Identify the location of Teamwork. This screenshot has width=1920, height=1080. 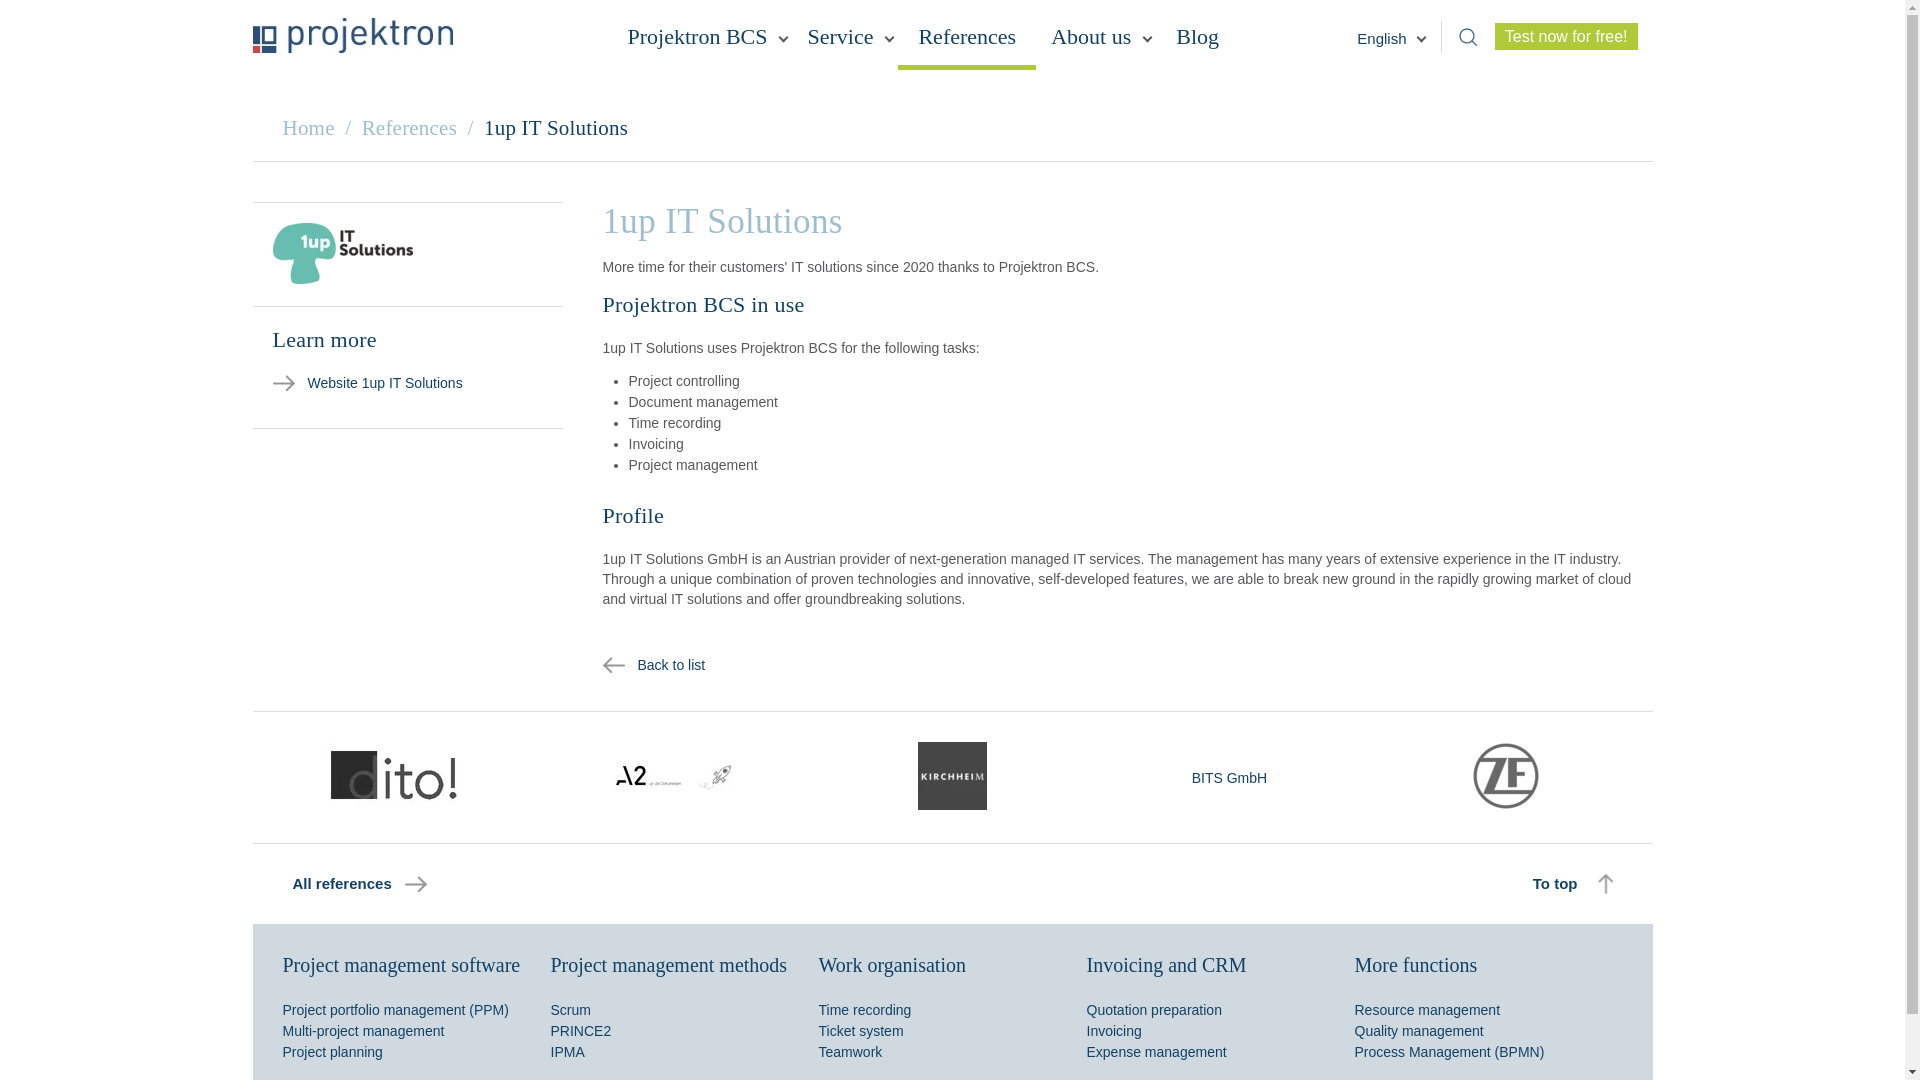
(849, 1052).